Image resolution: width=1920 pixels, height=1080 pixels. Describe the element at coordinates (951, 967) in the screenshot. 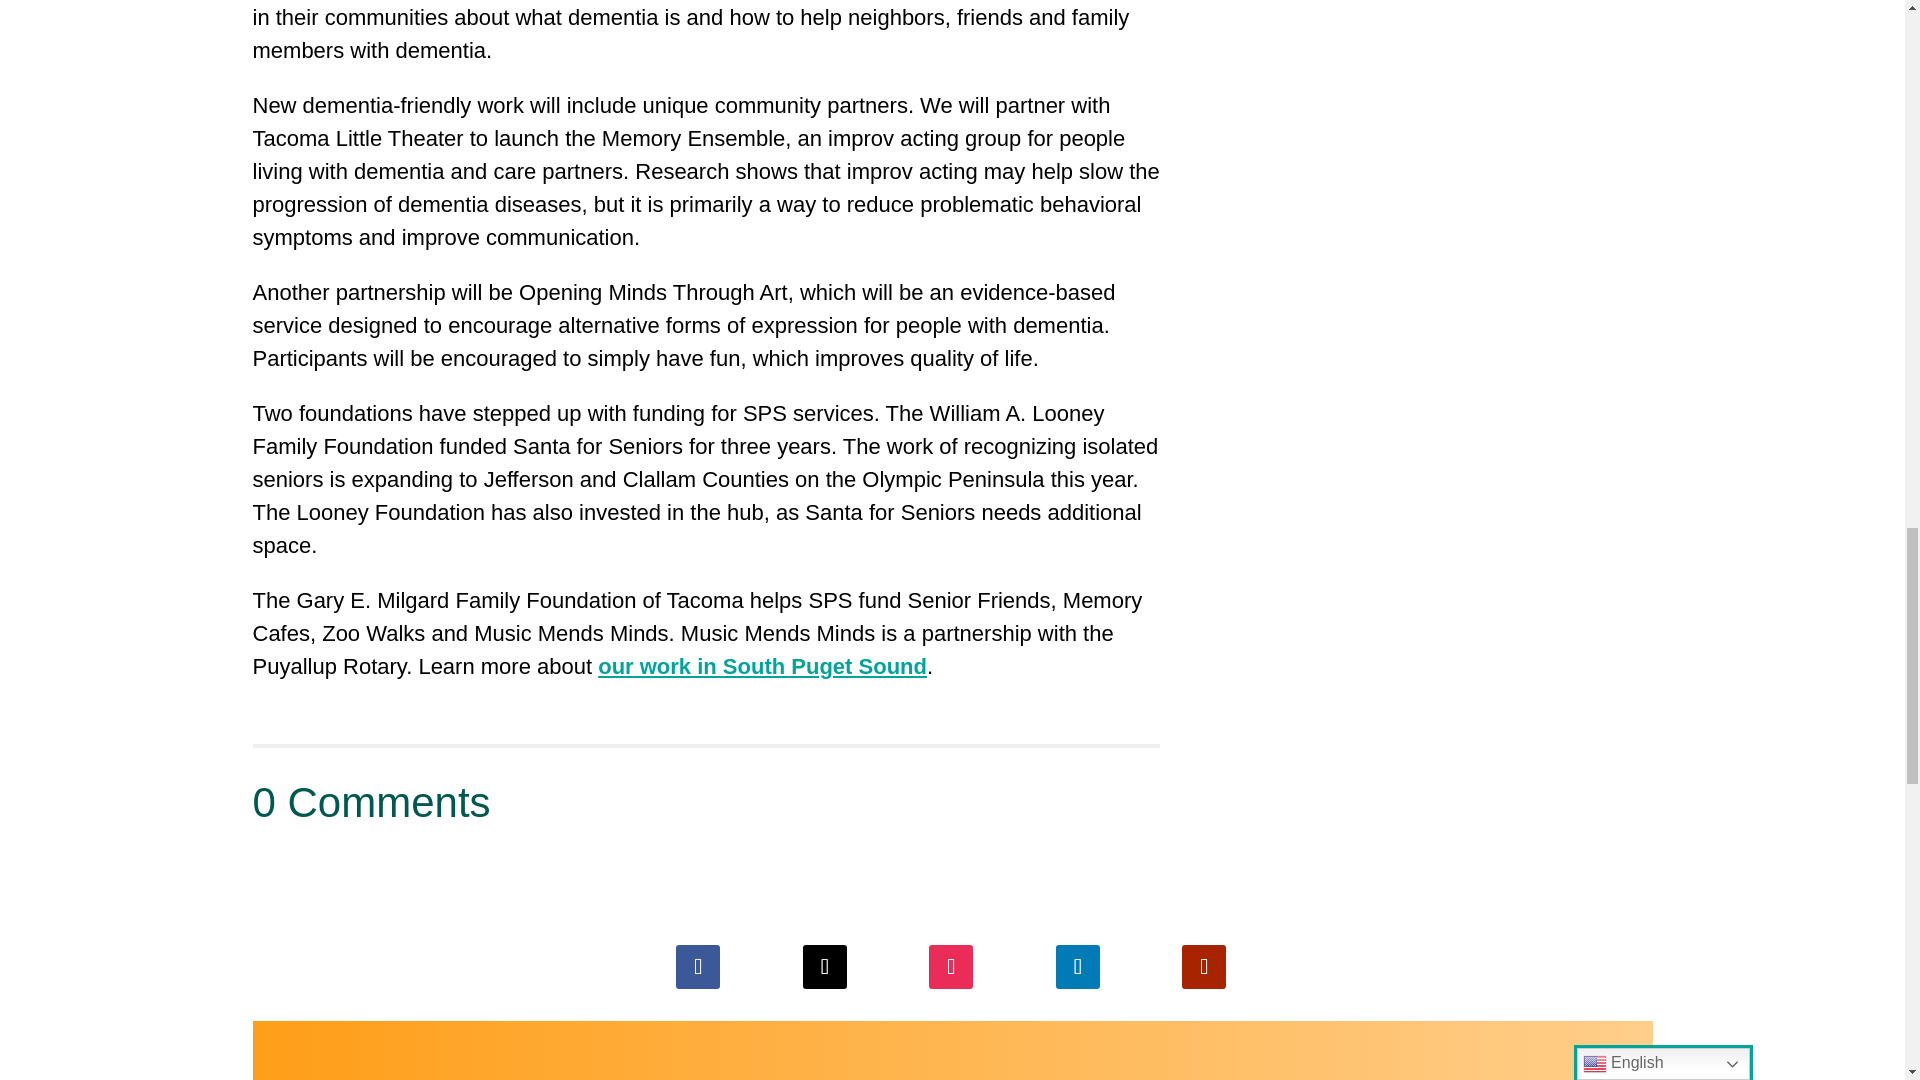

I see `Follow on Instagram` at that location.